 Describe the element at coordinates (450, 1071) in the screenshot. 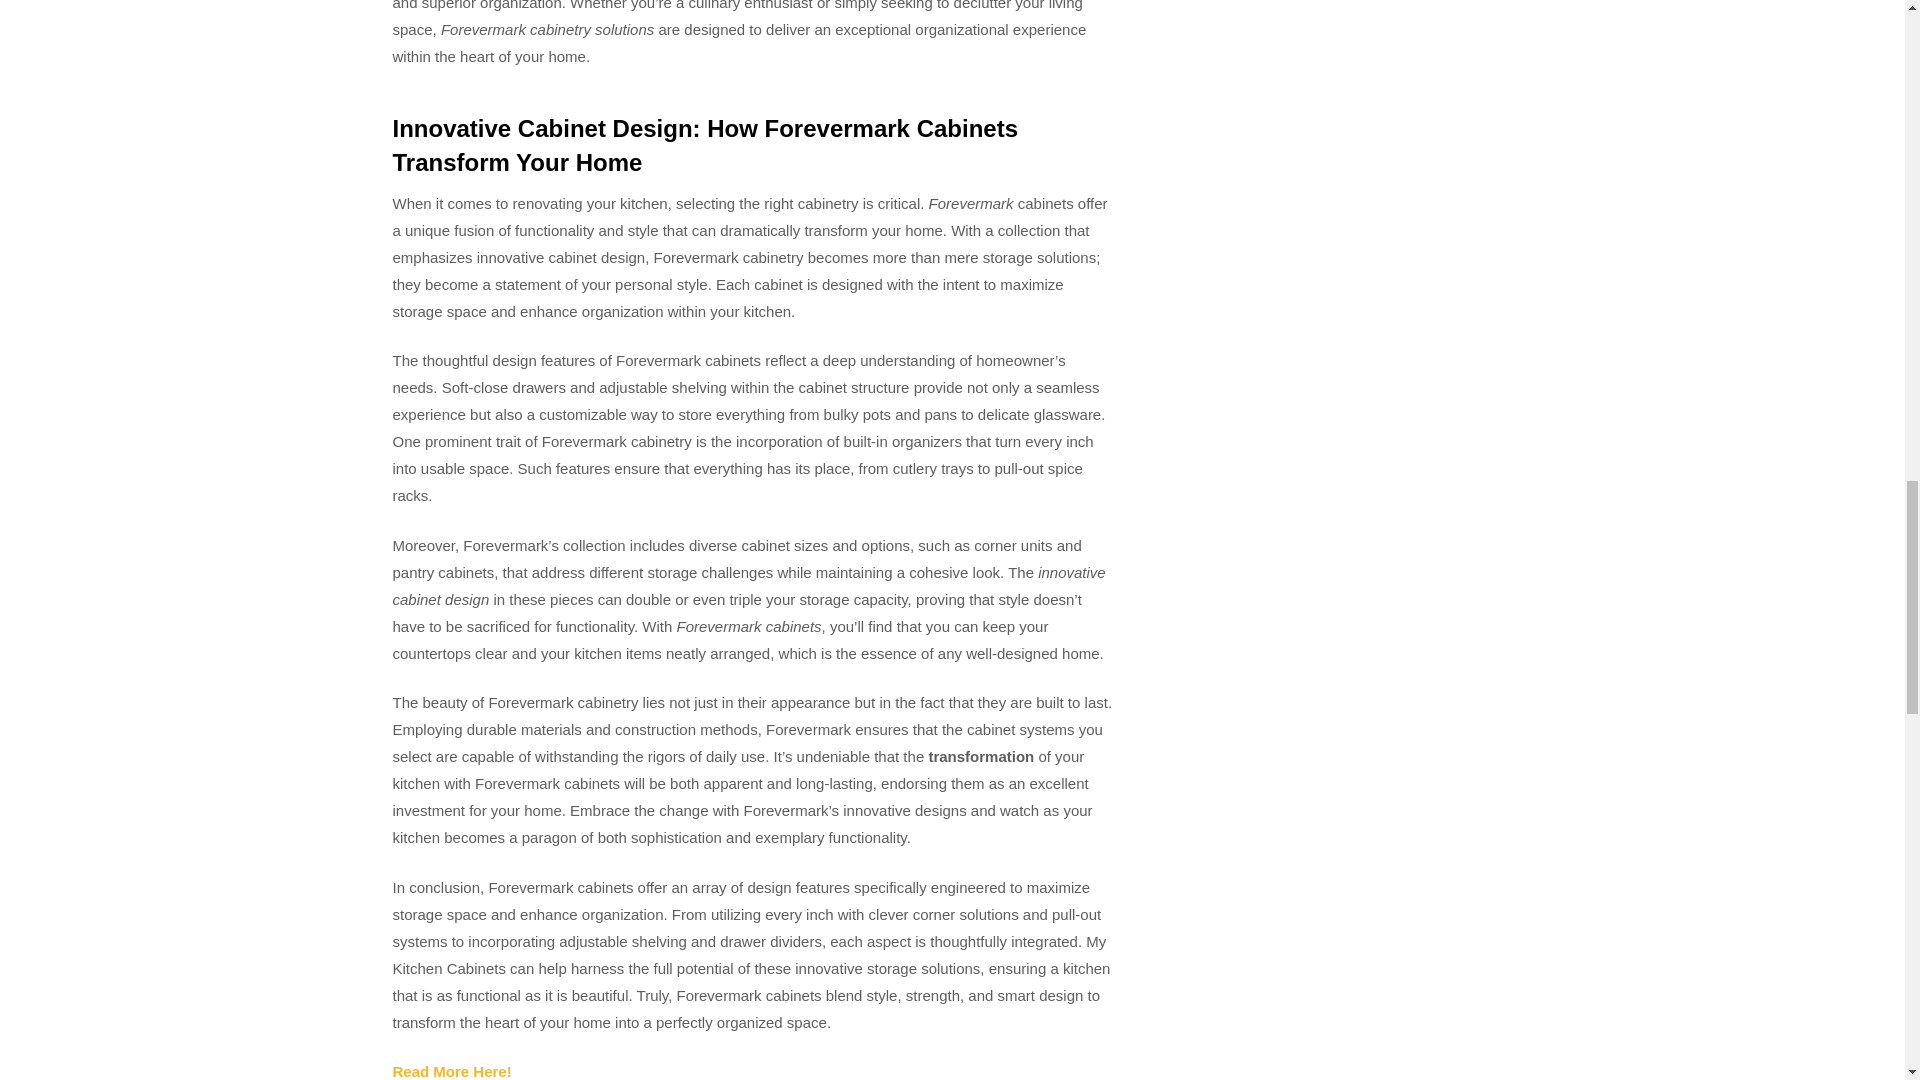

I see `Read More Here!` at that location.